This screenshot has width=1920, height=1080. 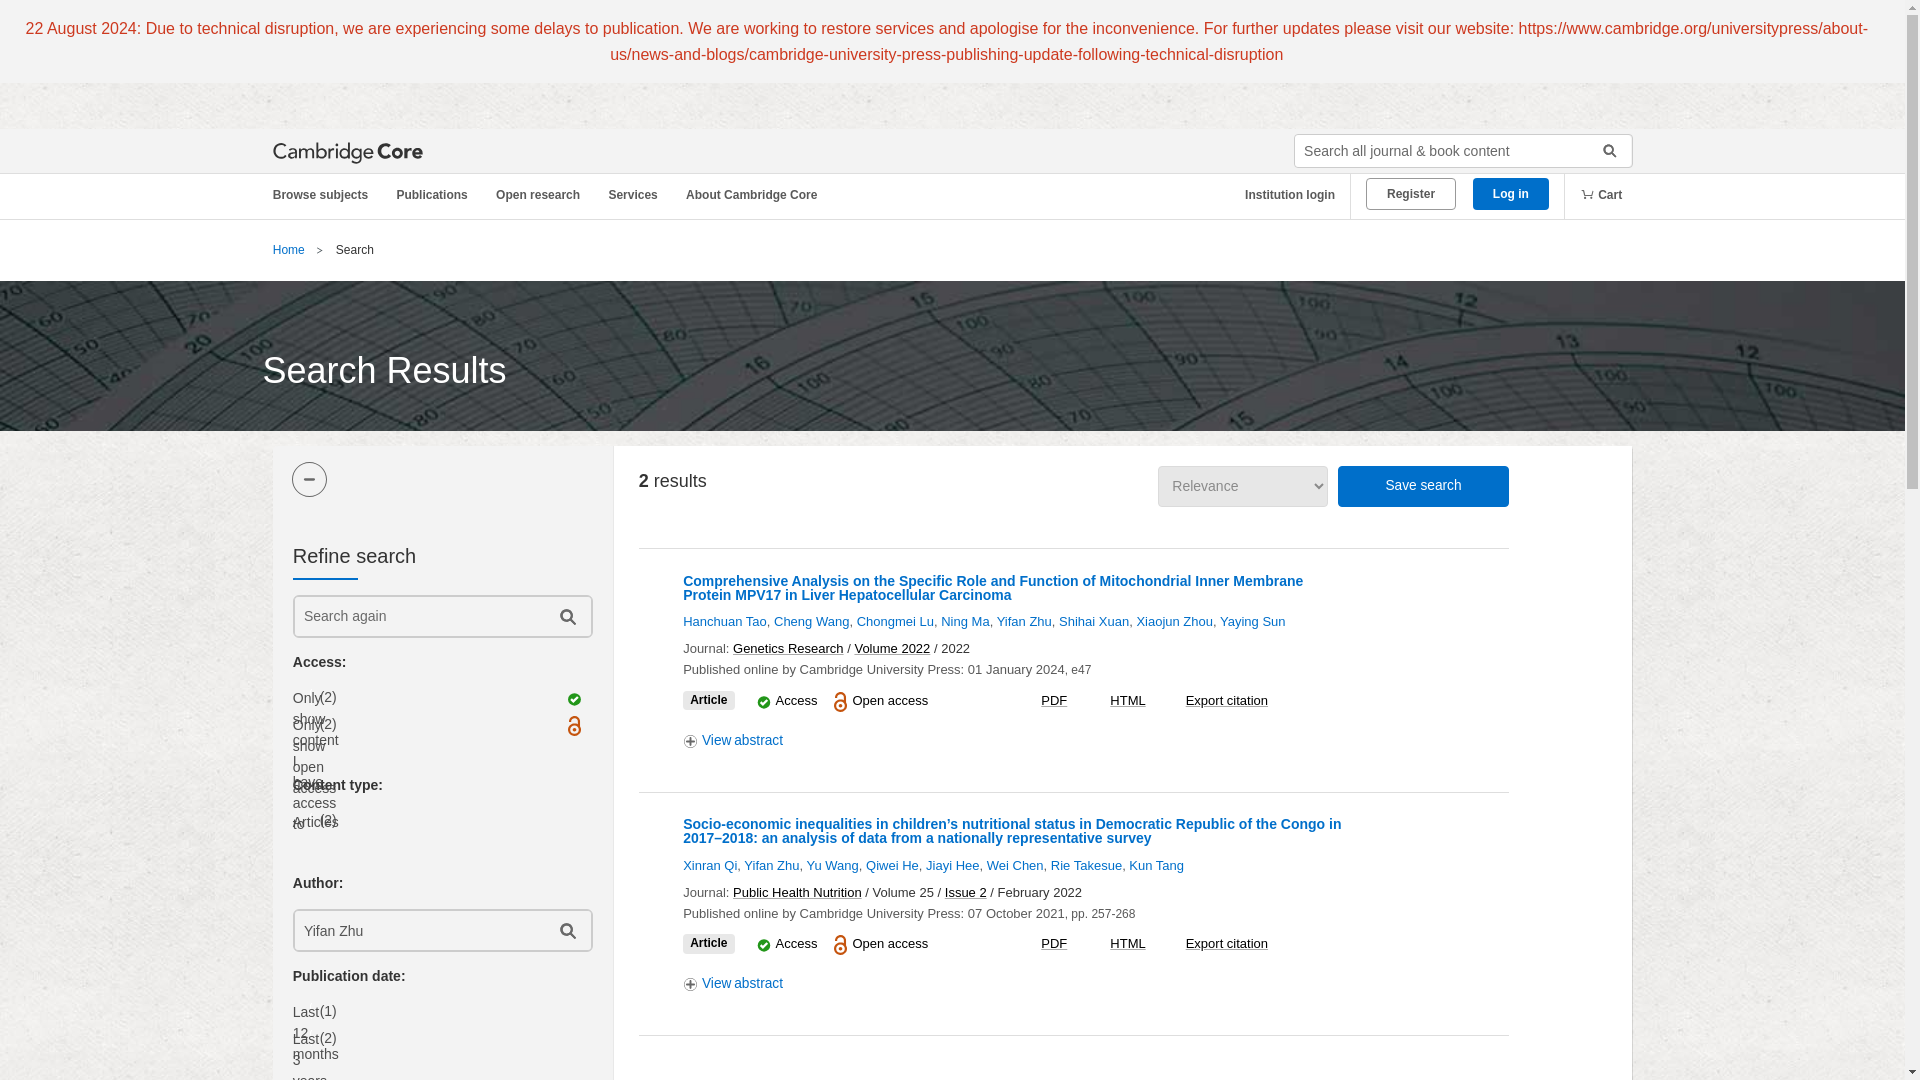 What do you see at coordinates (566, 930) in the screenshot?
I see `Submit author search` at bounding box center [566, 930].